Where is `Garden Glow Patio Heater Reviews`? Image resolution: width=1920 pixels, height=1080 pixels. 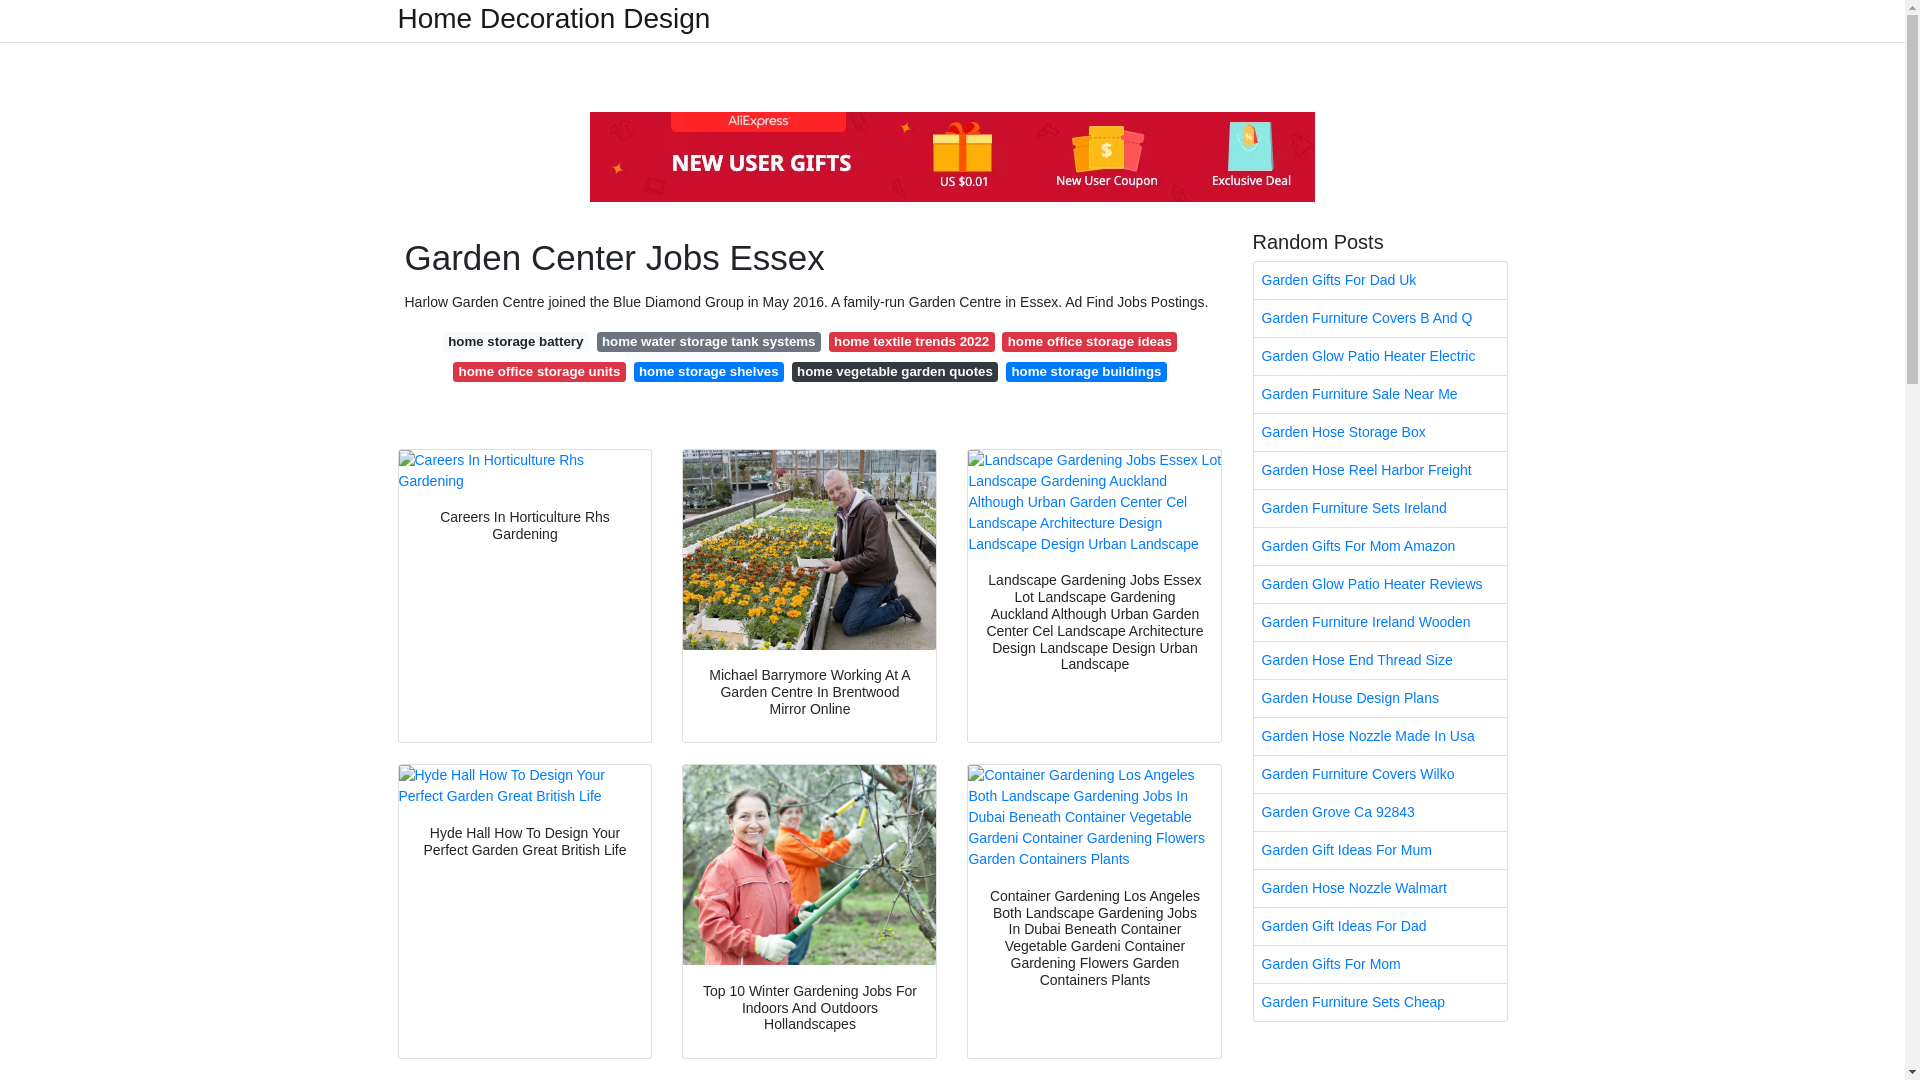 Garden Glow Patio Heater Reviews is located at coordinates (1380, 584).